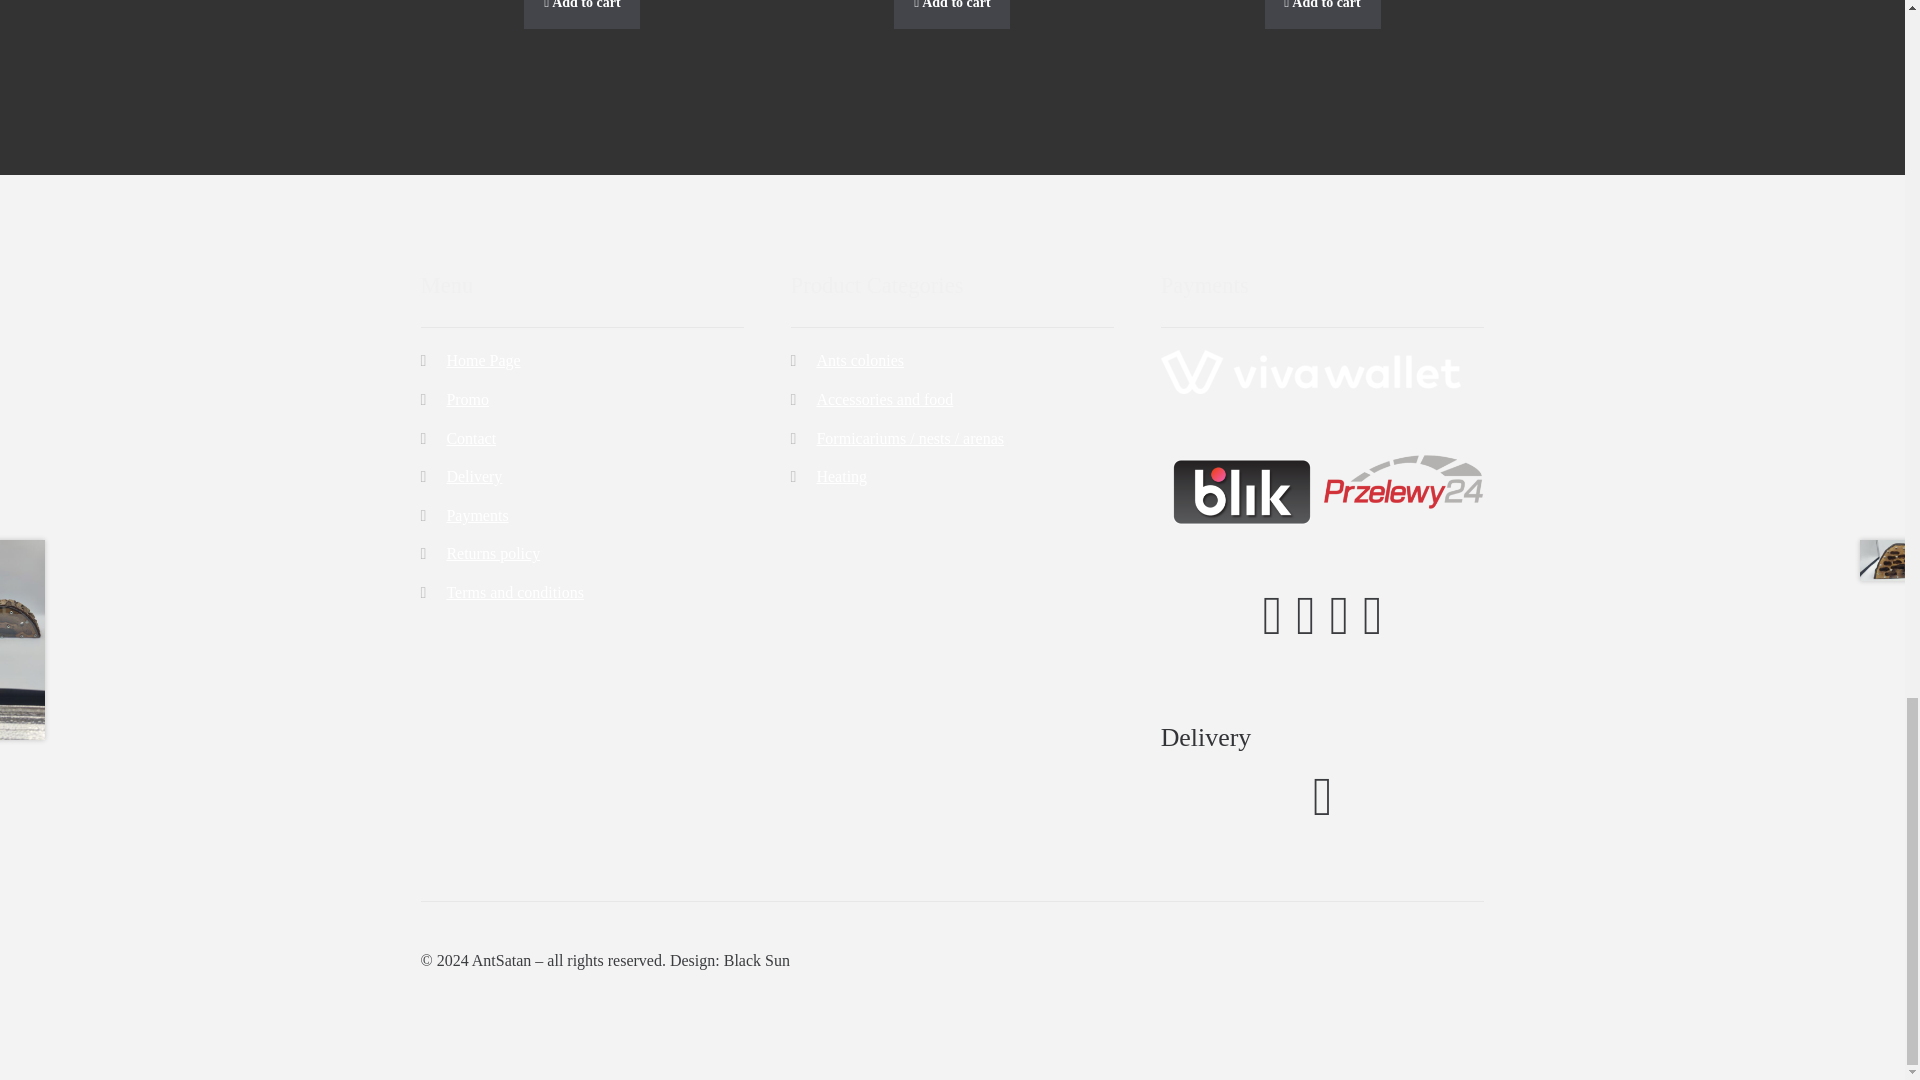  What do you see at coordinates (473, 476) in the screenshot?
I see `Delivery` at bounding box center [473, 476].